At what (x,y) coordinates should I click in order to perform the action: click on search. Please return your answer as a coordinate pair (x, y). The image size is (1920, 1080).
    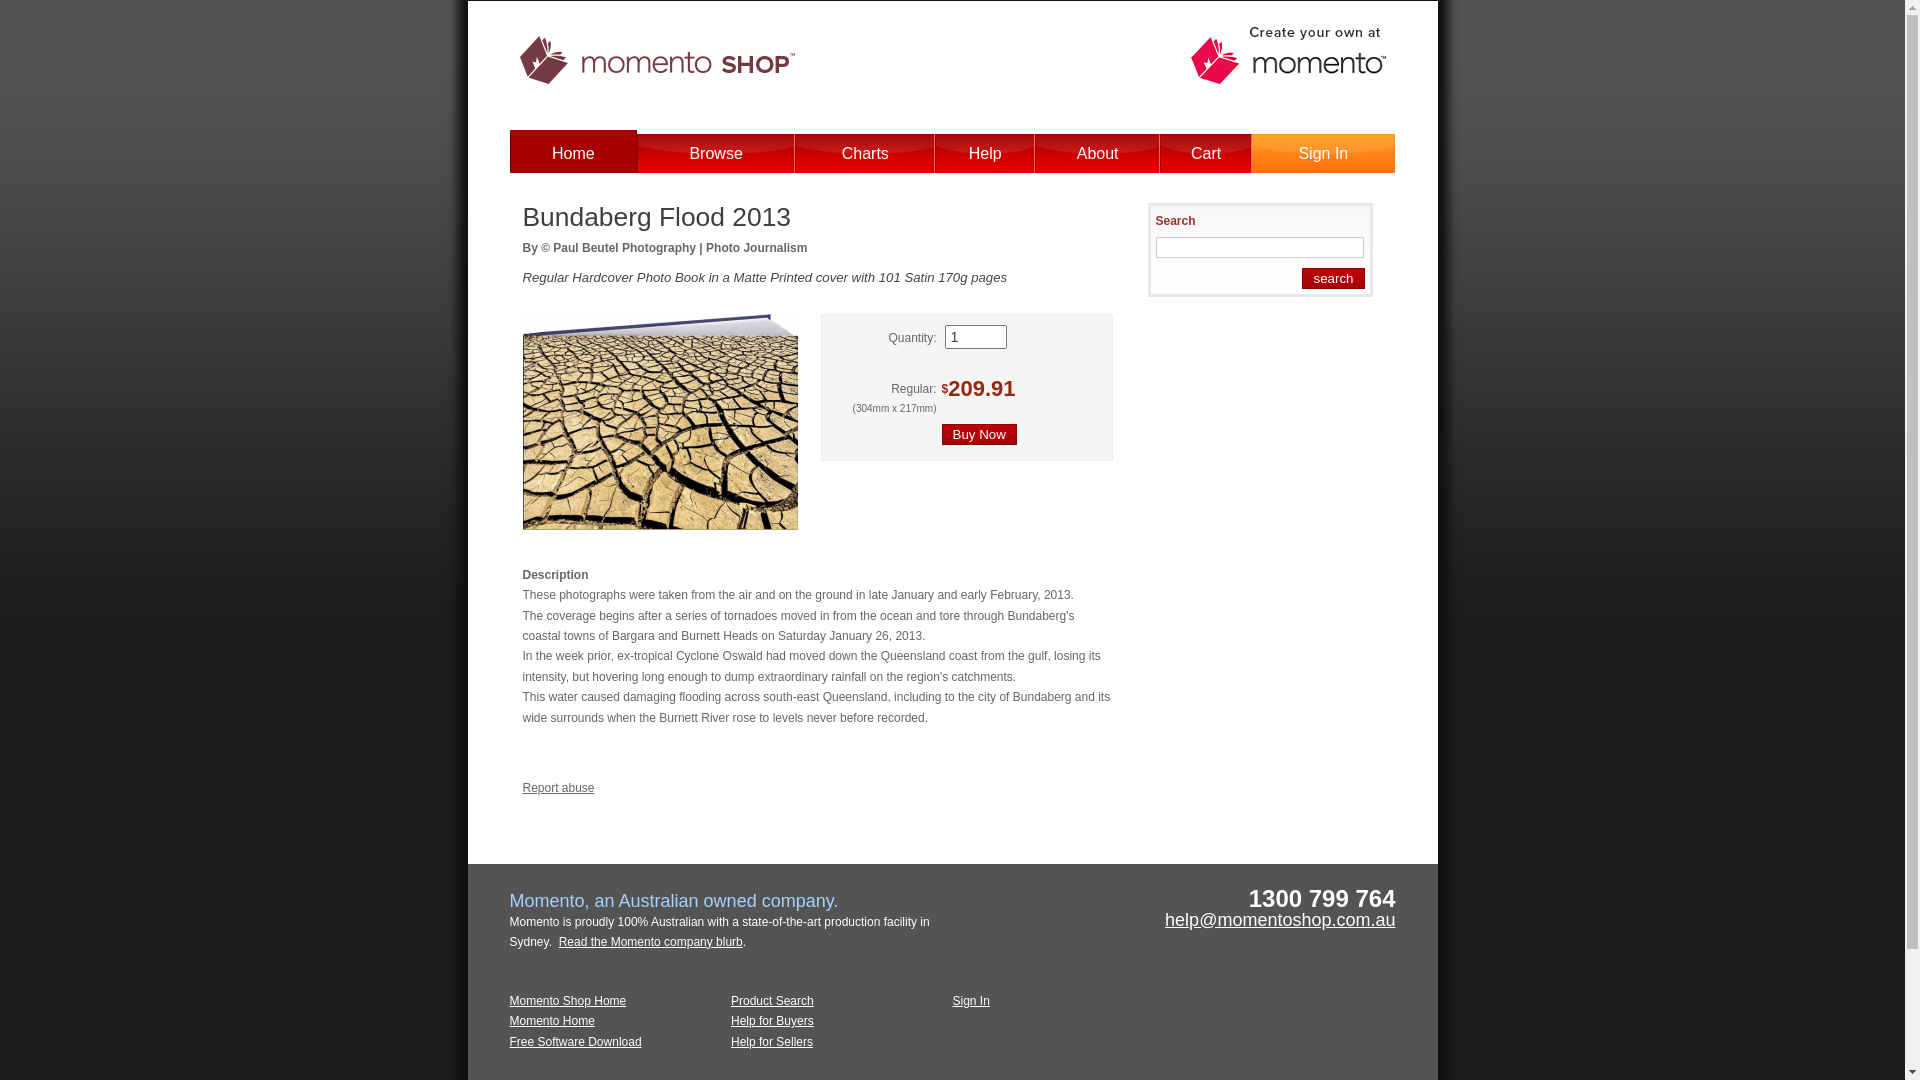
    Looking at the image, I should click on (1333, 278).